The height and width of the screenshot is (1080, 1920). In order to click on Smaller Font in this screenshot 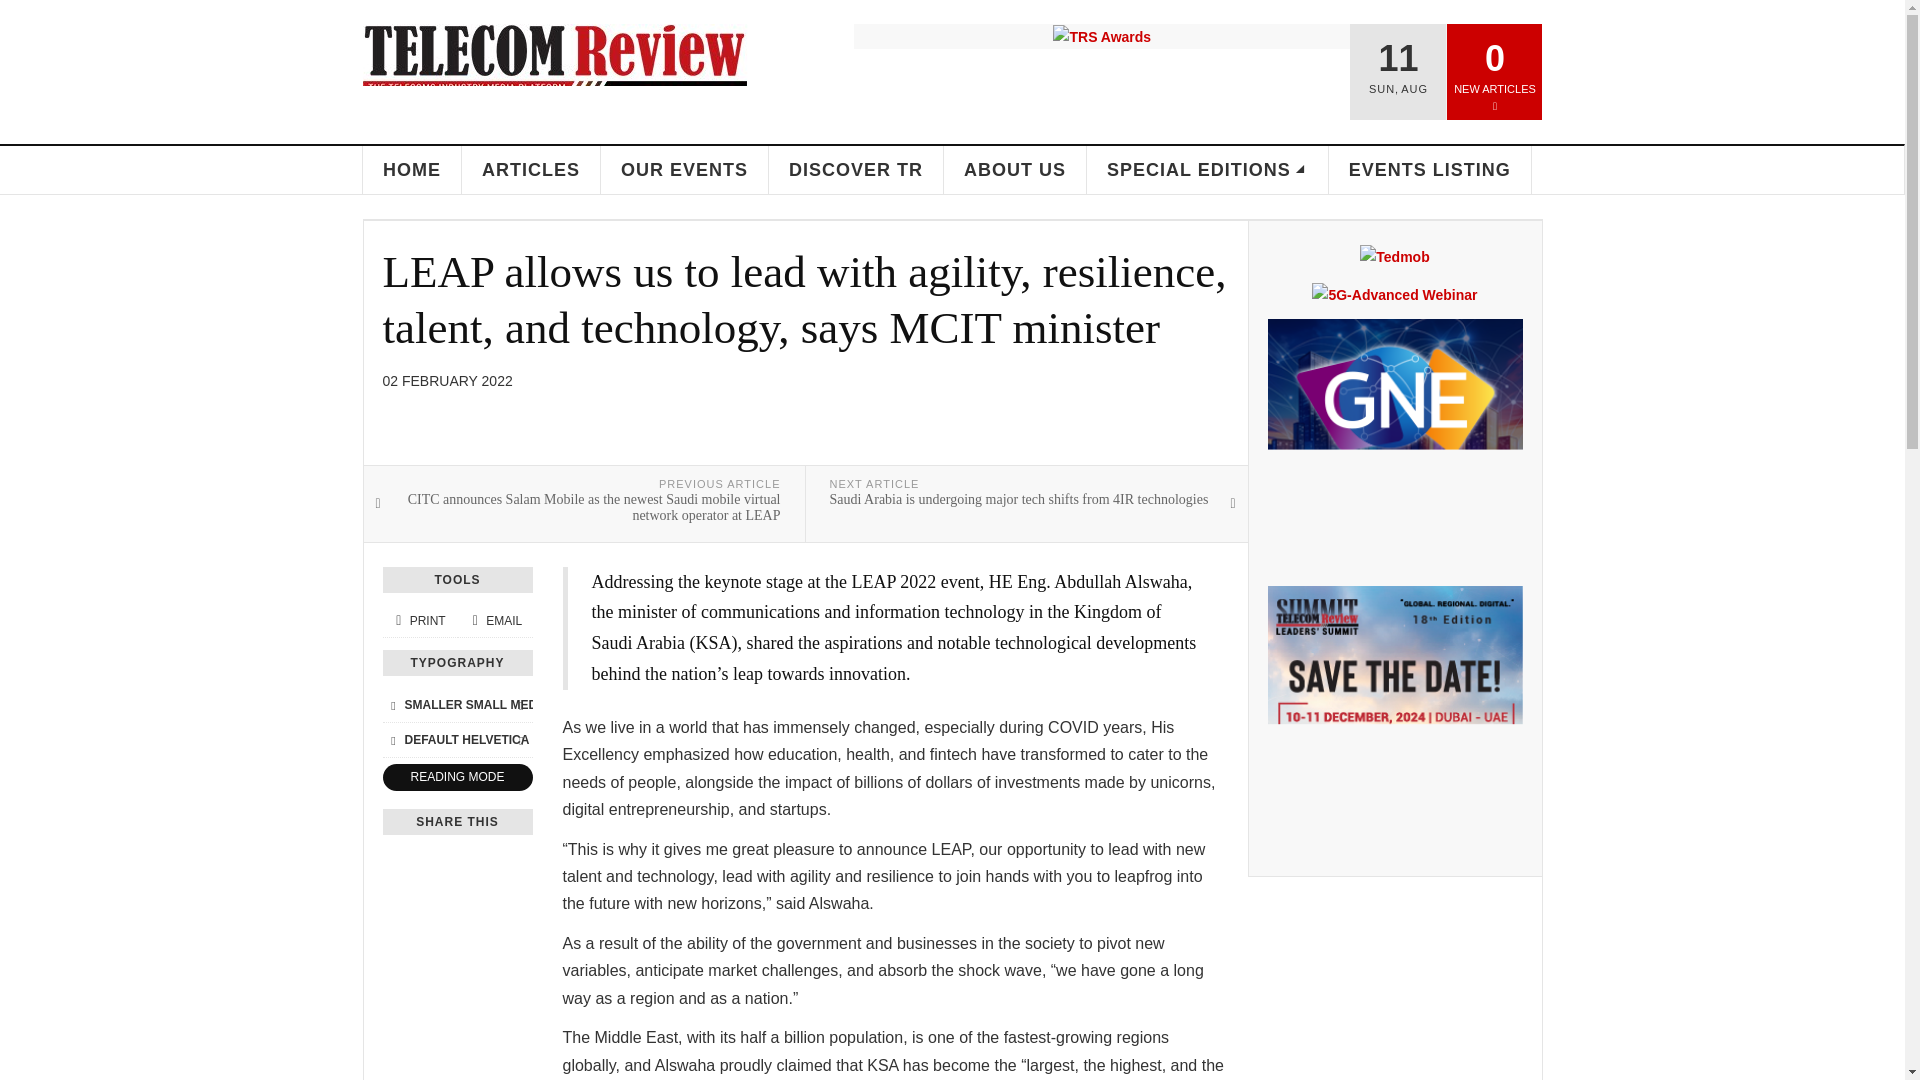, I will do `click(392, 705)`.